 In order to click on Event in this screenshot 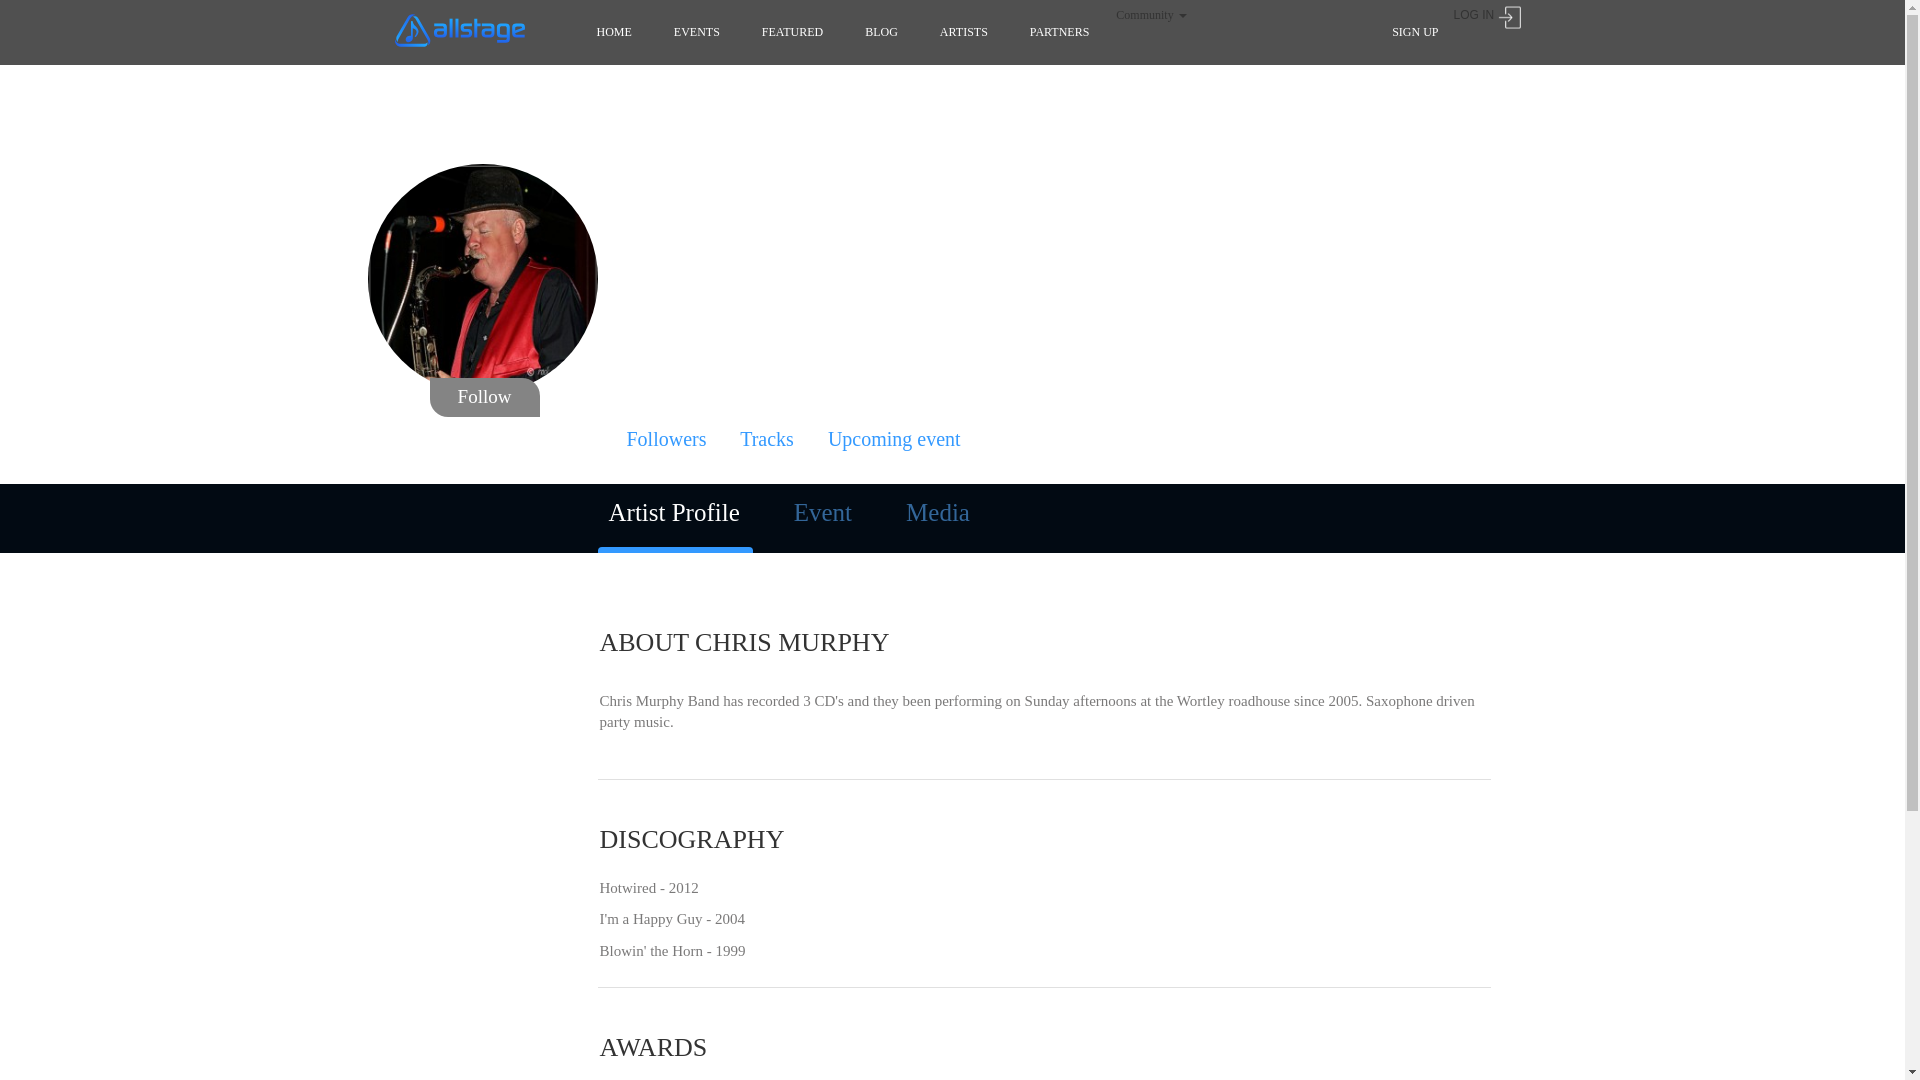, I will do `click(823, 513)`.